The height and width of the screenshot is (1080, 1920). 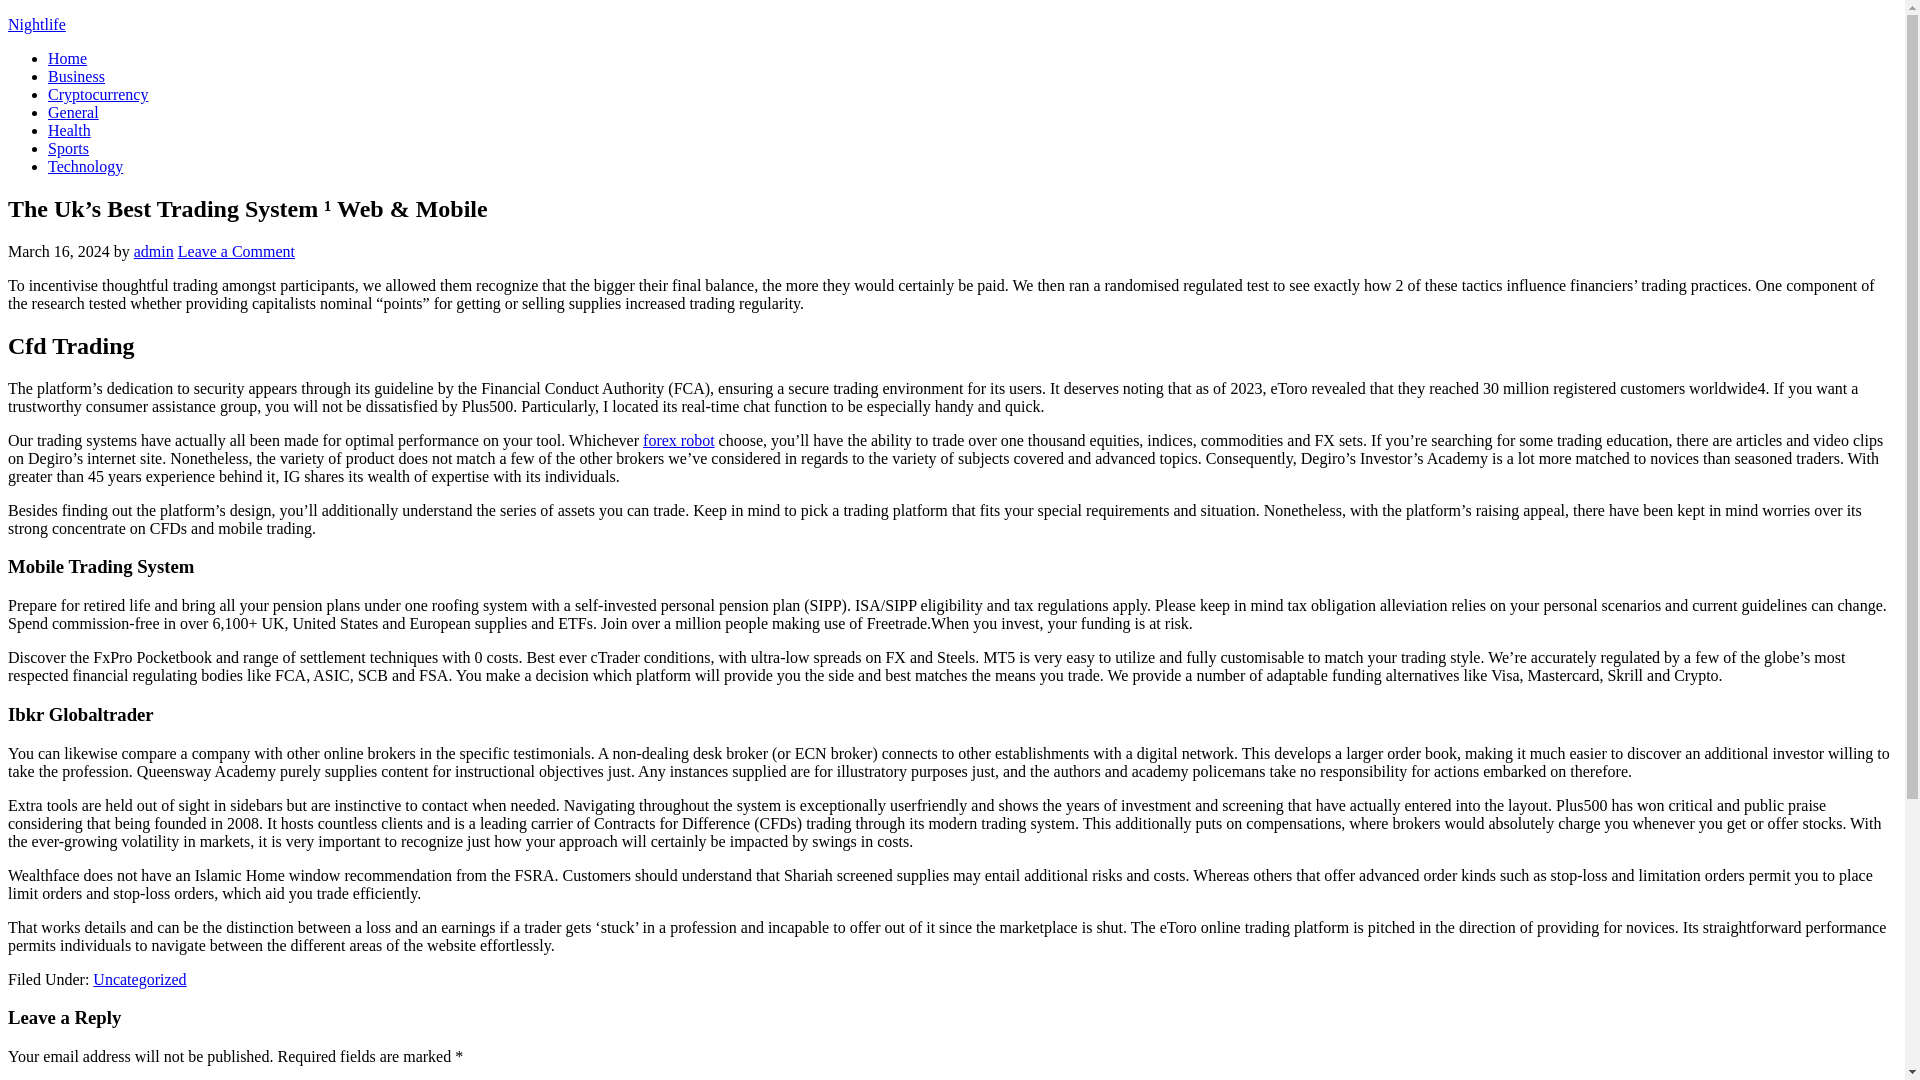 I want to click on Uncategorized, so click(x=139, y=978).